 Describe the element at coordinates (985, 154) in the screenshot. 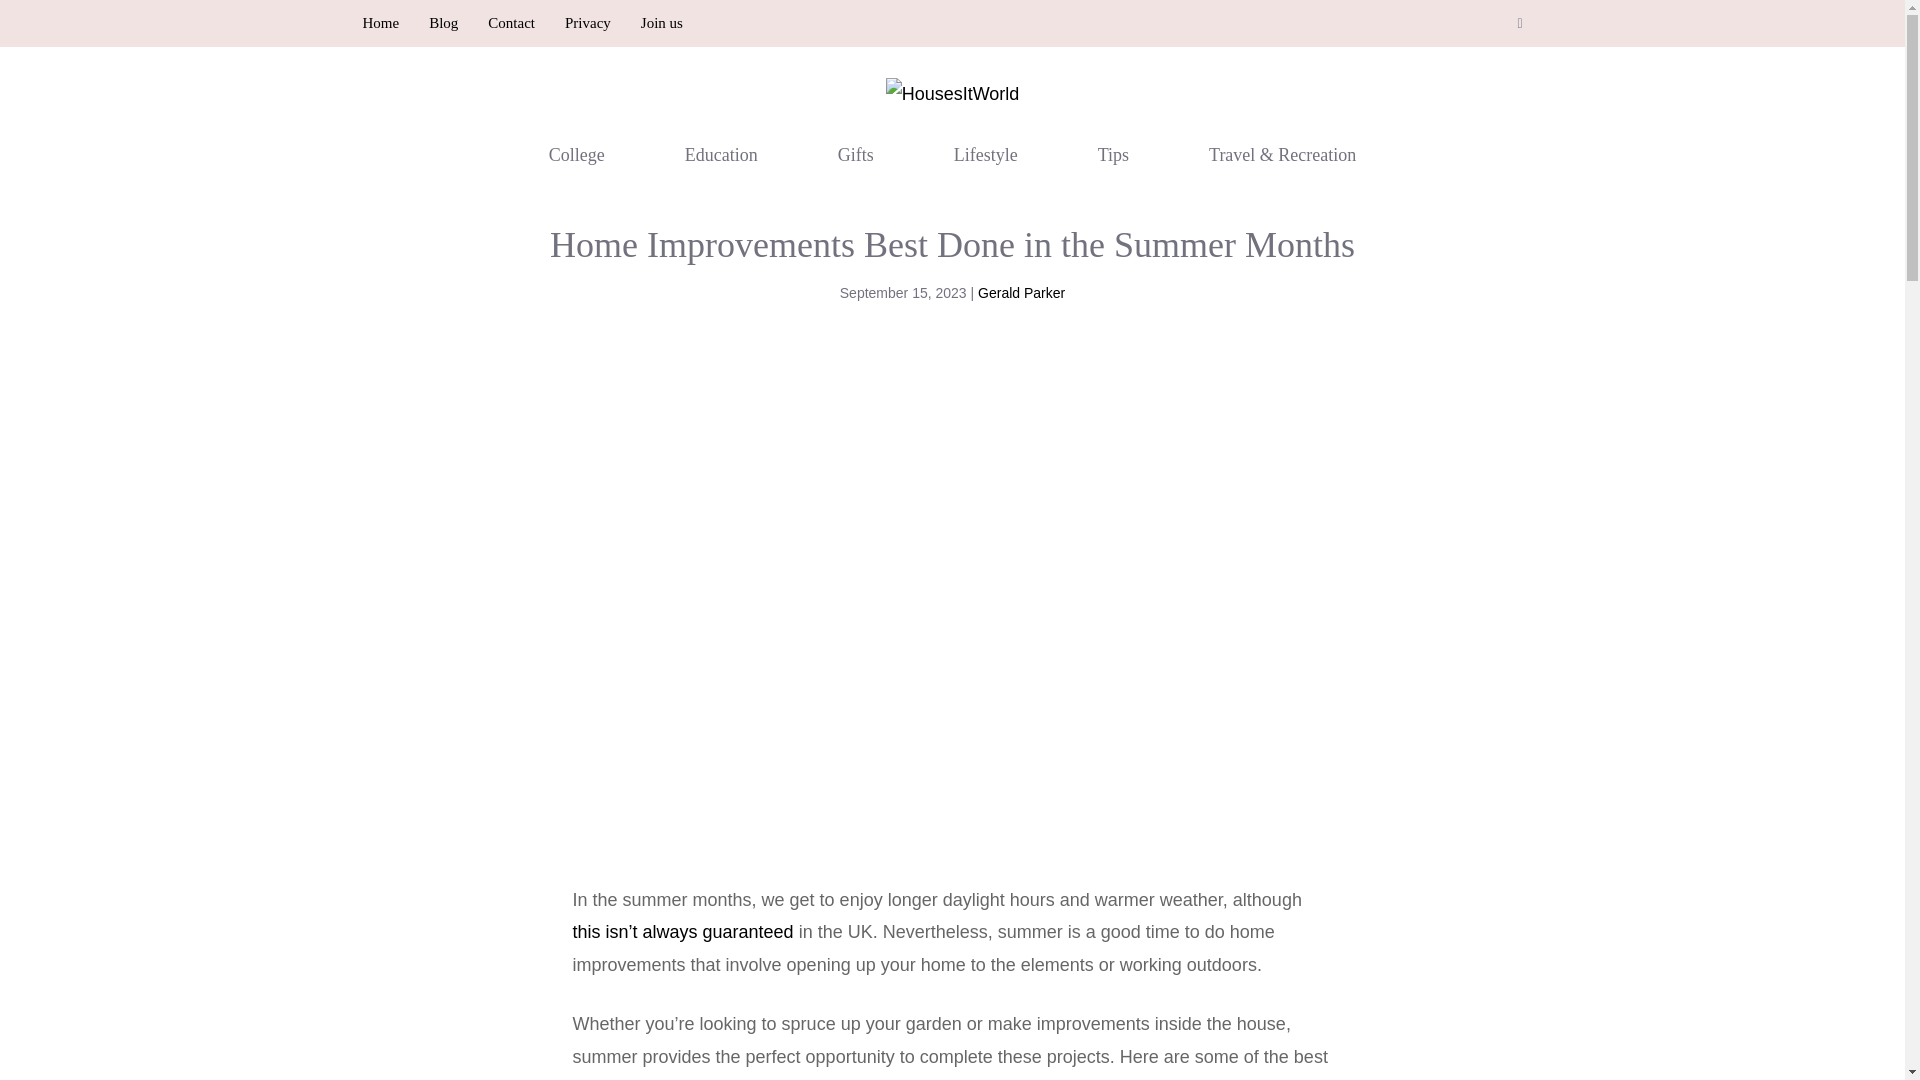

I see `Lifestyle` at that location.